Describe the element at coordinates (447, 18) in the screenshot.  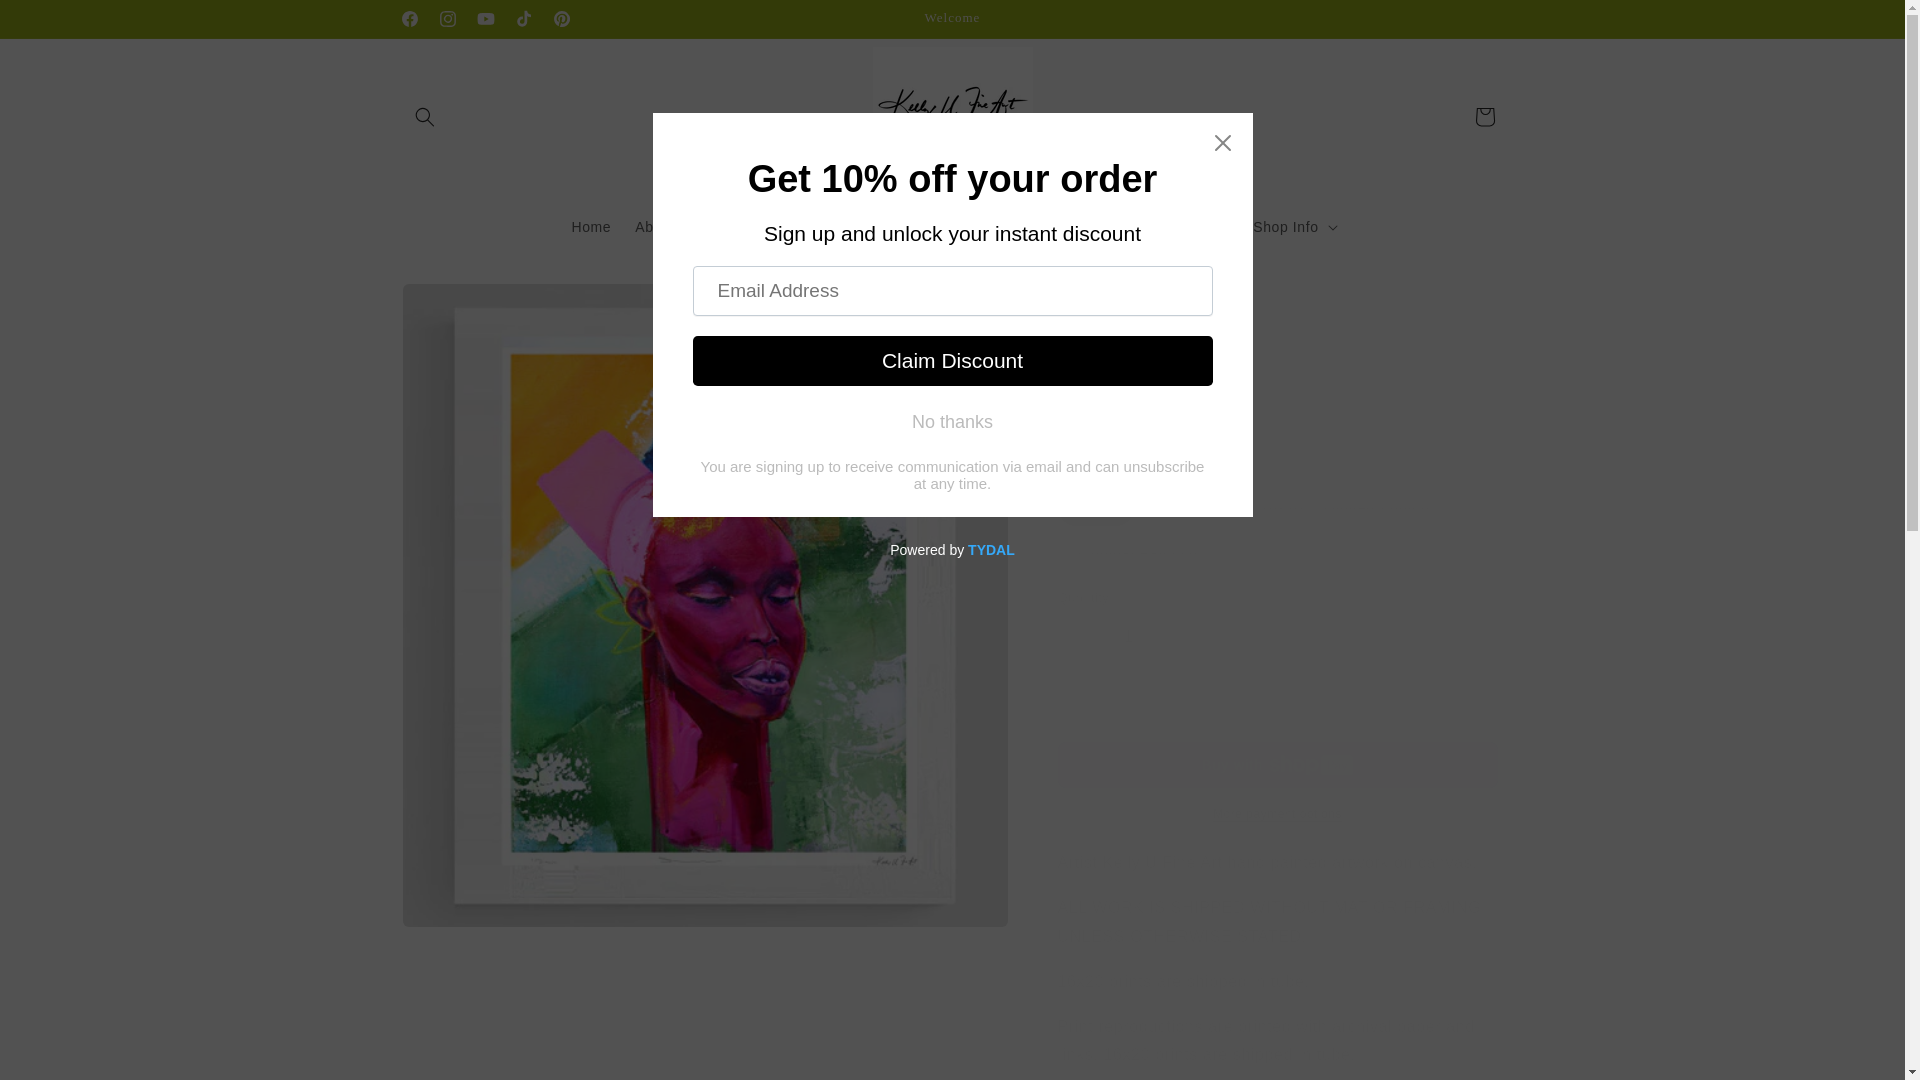
I see `Instagram` at that location.